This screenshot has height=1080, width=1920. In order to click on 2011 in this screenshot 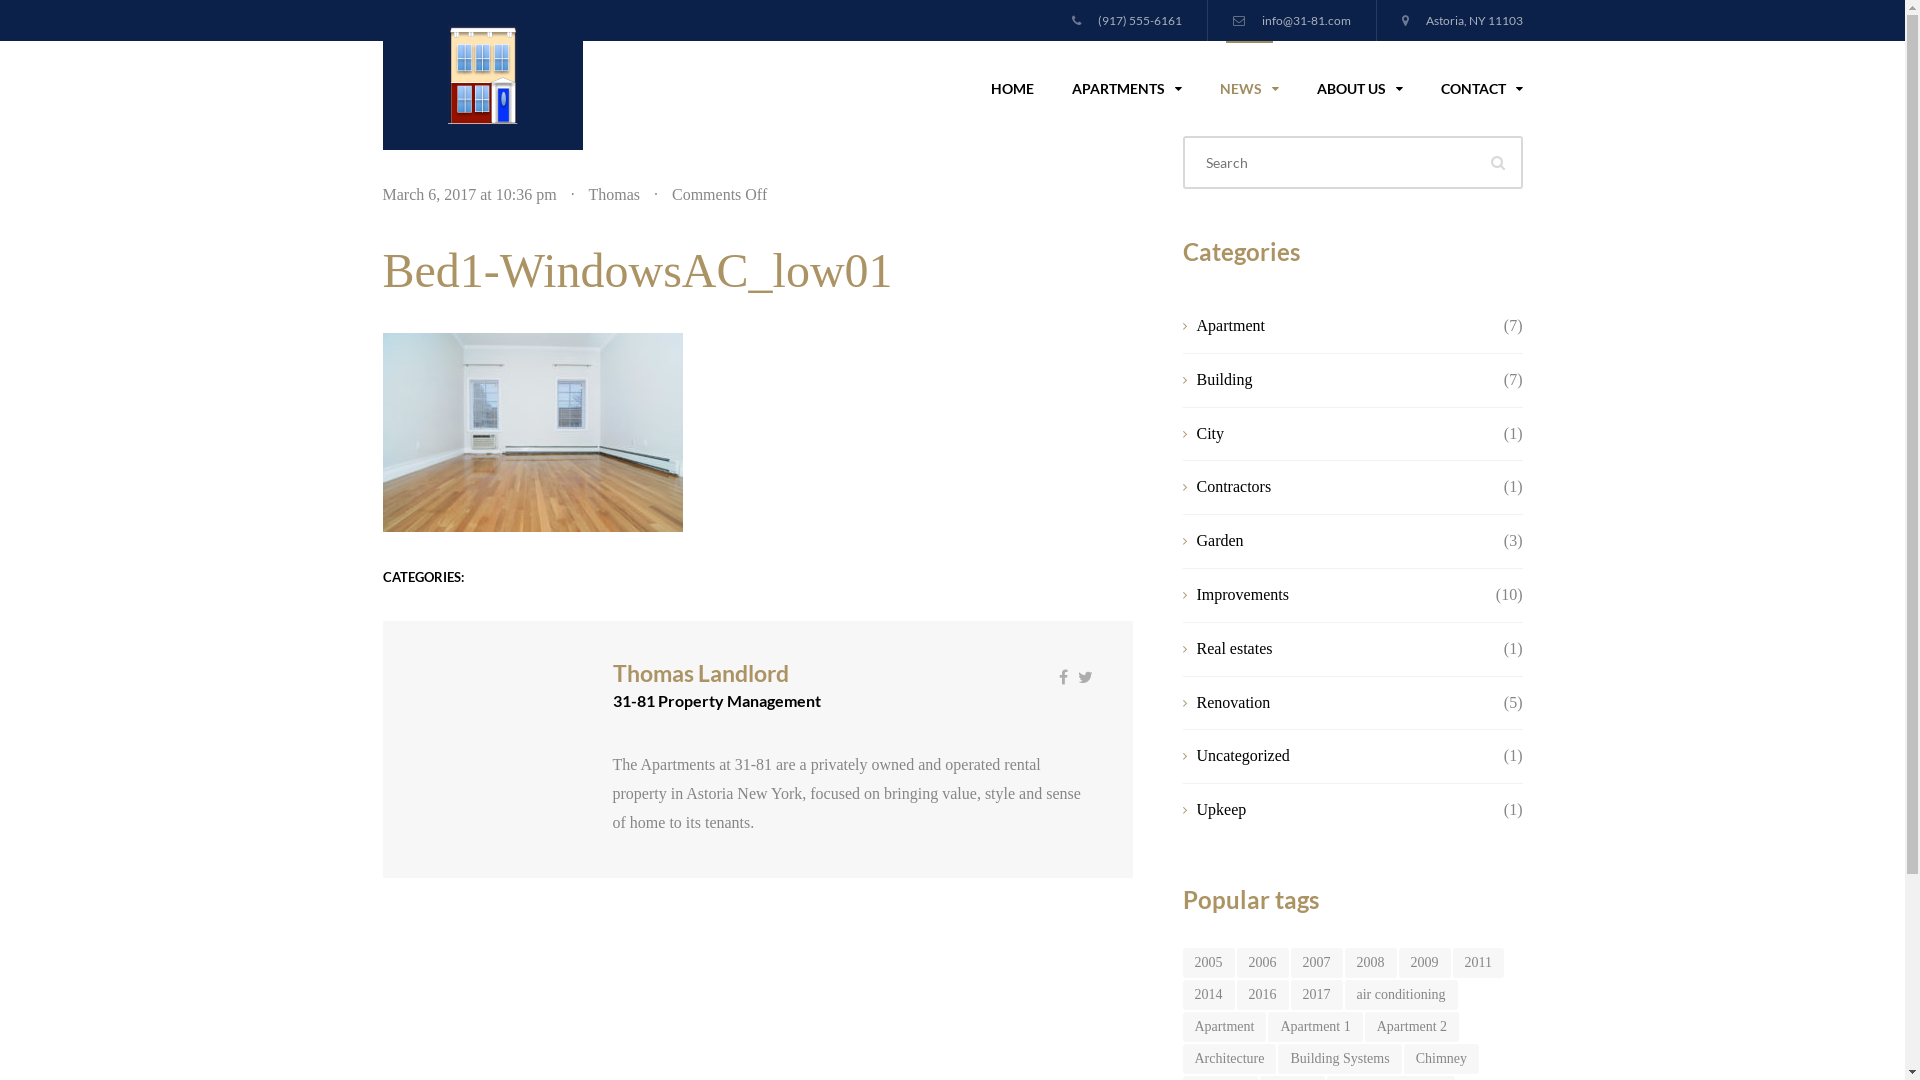, I will do `click(1478, 963)`.